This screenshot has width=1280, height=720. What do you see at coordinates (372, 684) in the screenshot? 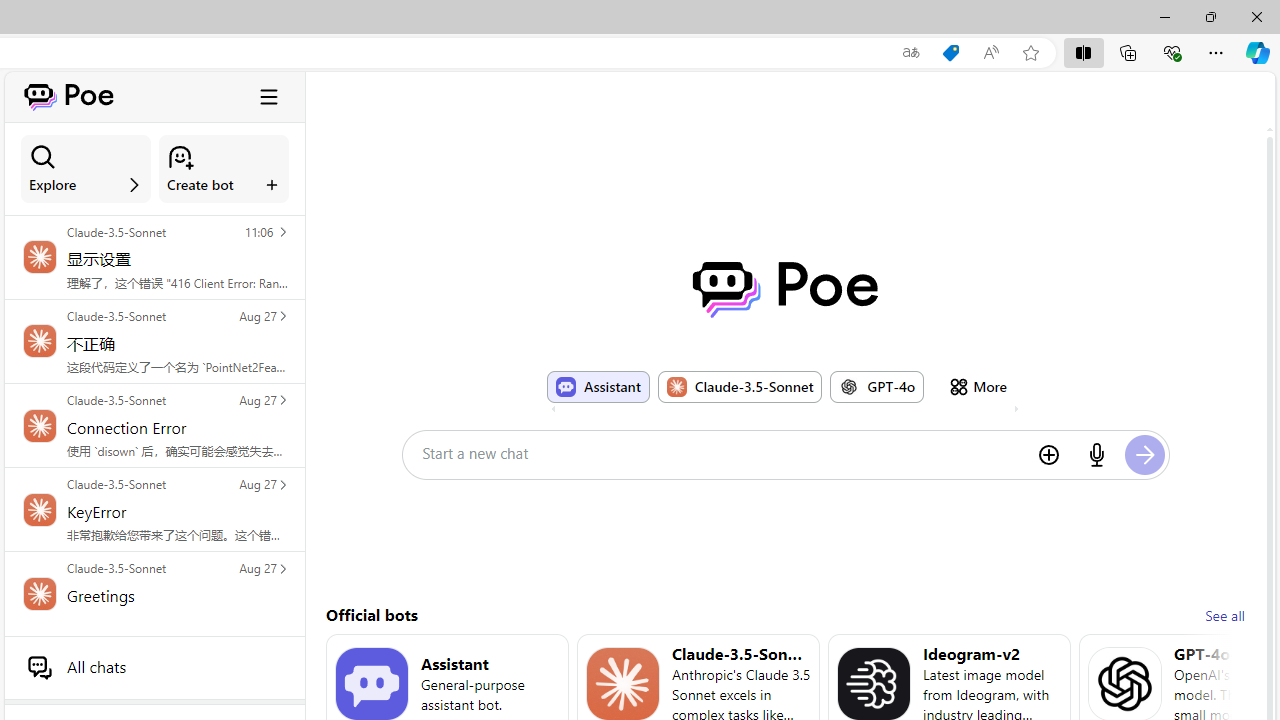
I see `Bot image for Assistant` at bounding box center [372, 684].